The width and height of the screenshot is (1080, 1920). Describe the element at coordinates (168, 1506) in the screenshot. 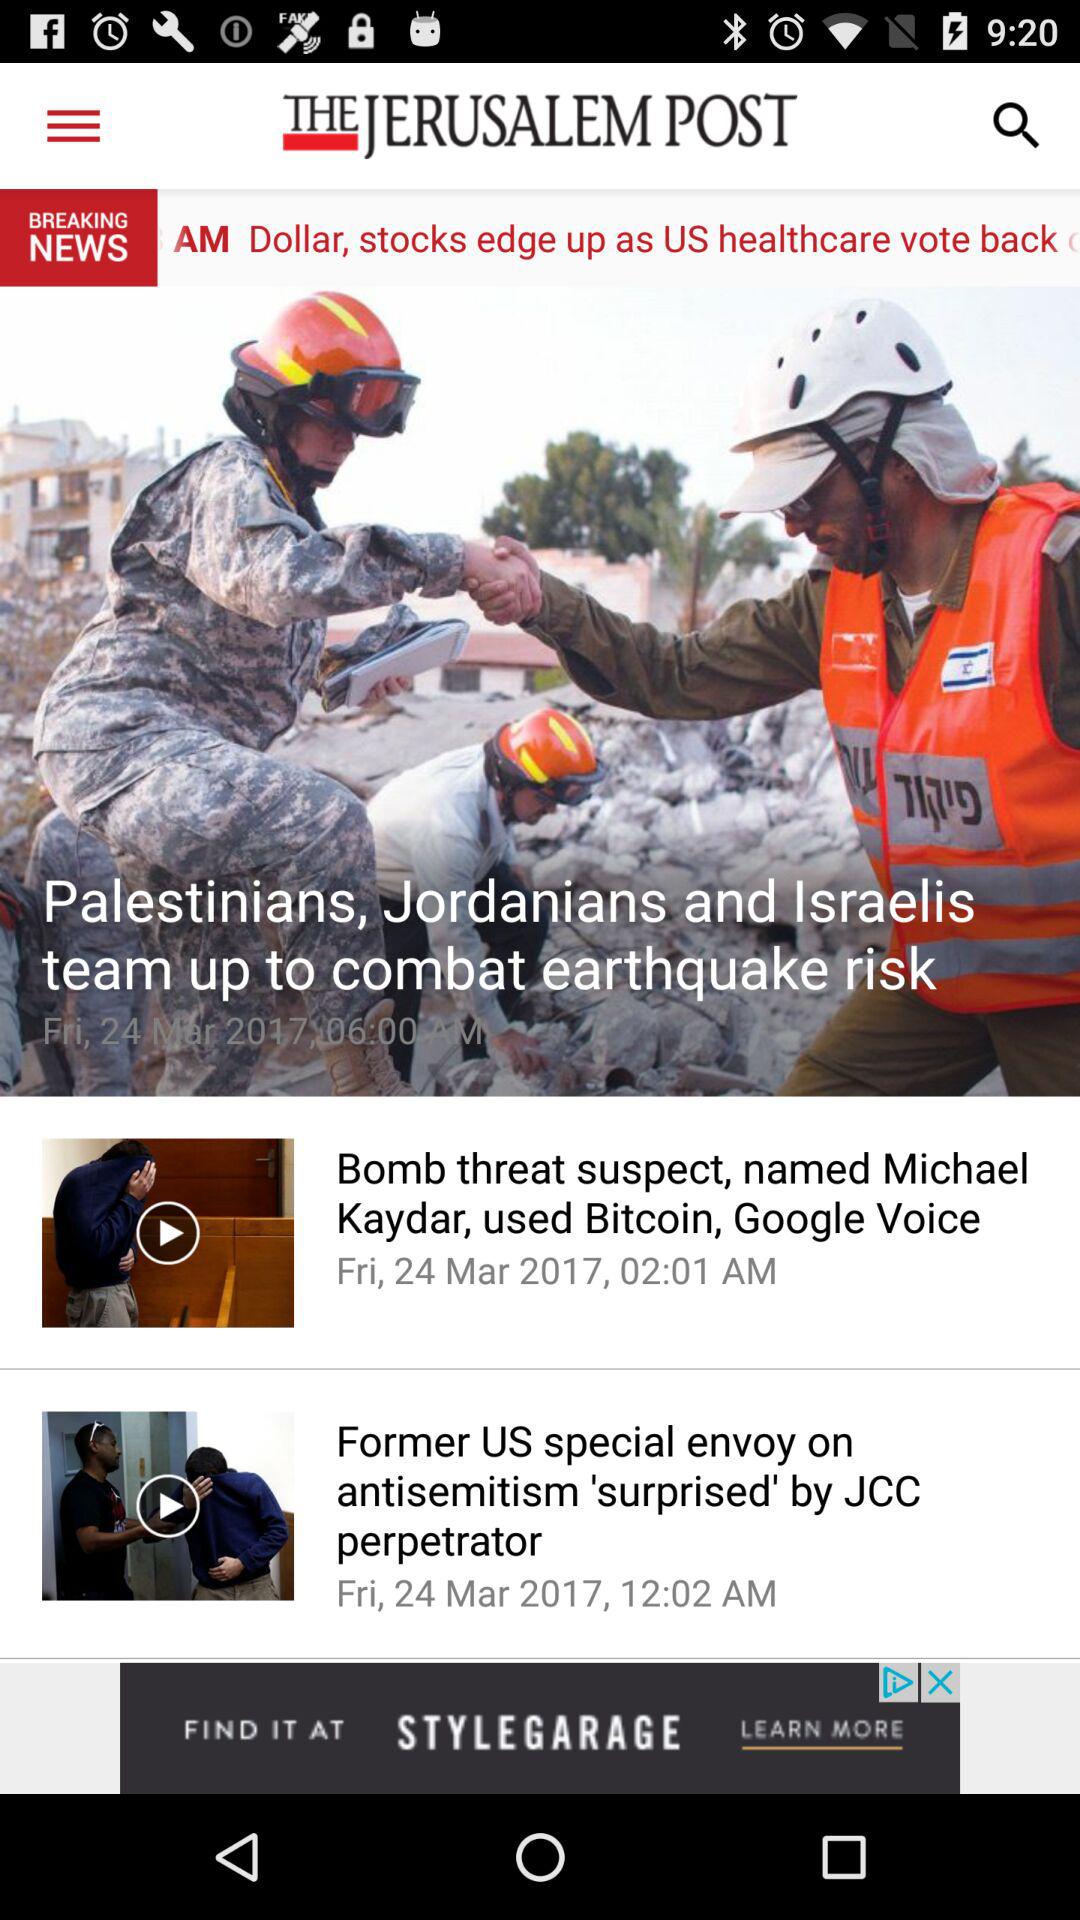

I see `click on the video which is beside text former us special envoy on antisemitism surprised by jcc prepetrator` at that location.